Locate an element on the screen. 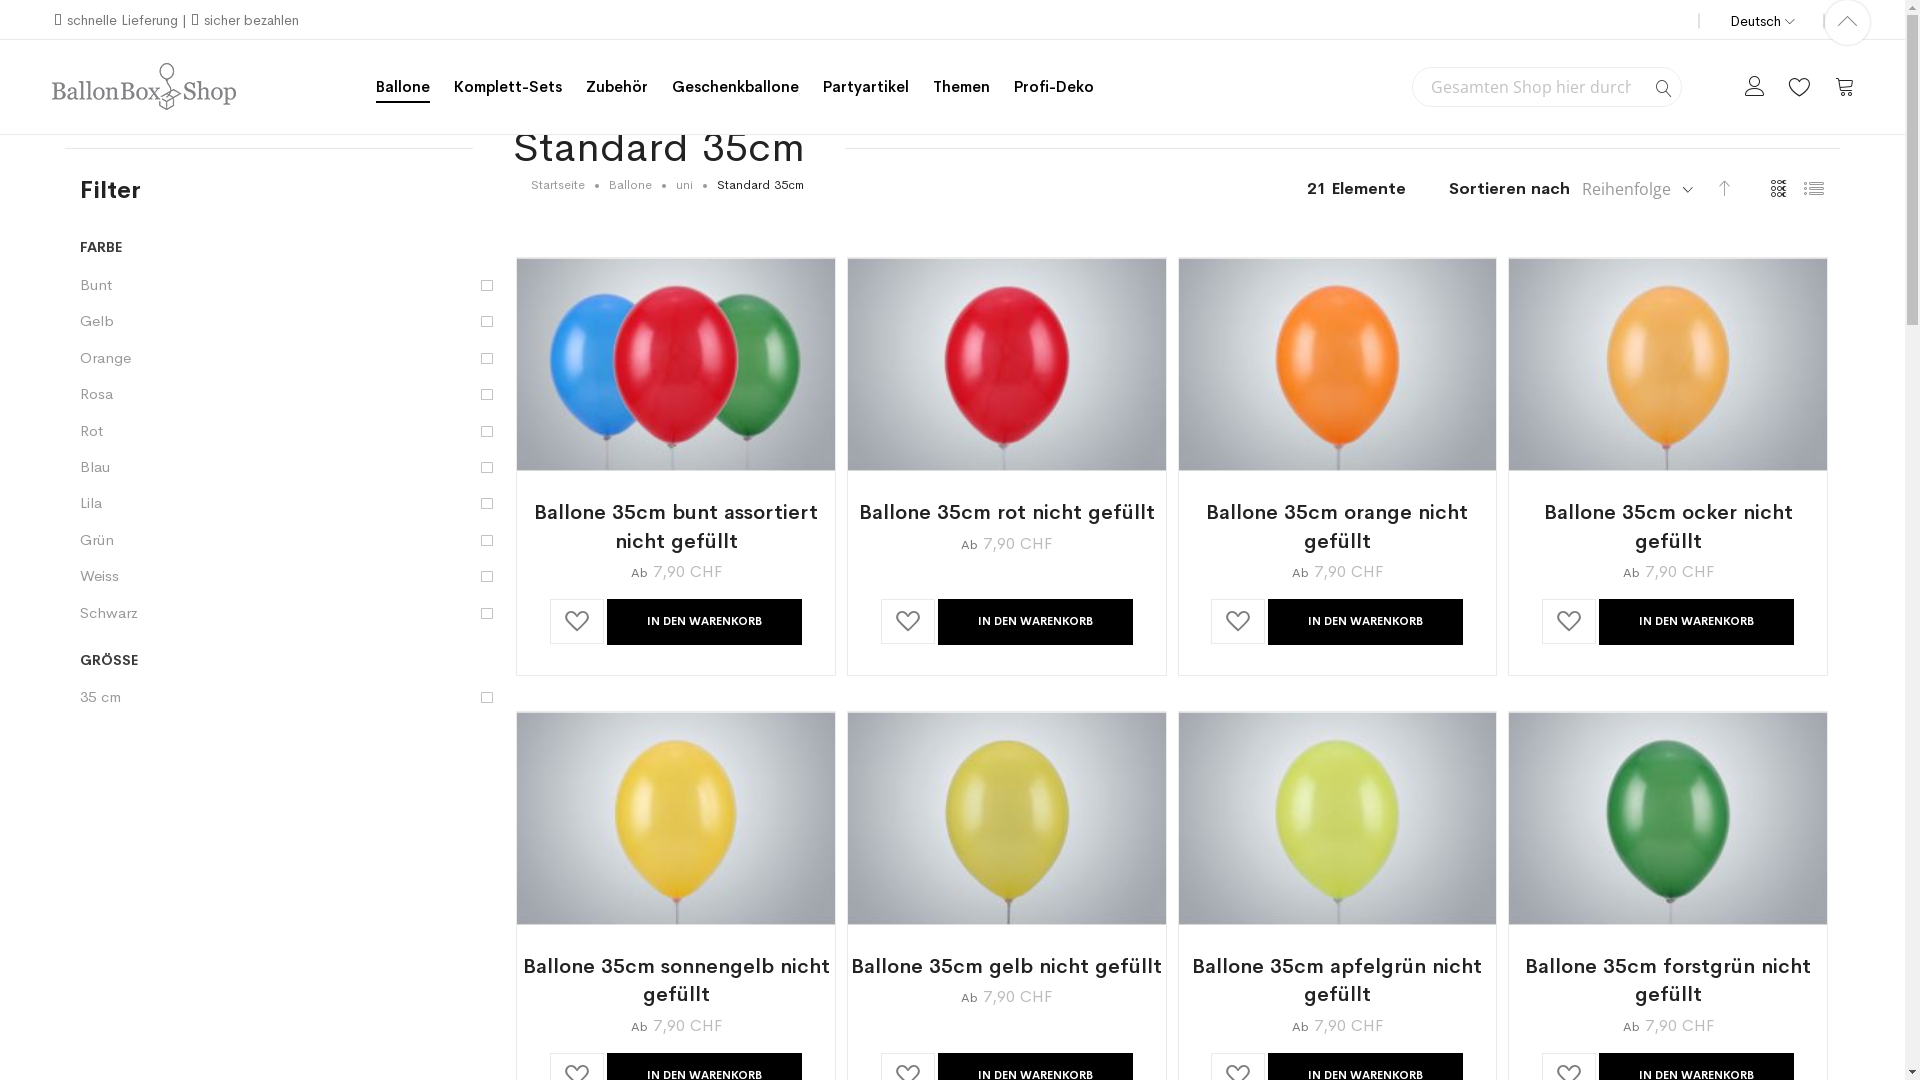 The width and height of the screenshot is (1920, 1080). Suche is located at coordinates (1664, 88).